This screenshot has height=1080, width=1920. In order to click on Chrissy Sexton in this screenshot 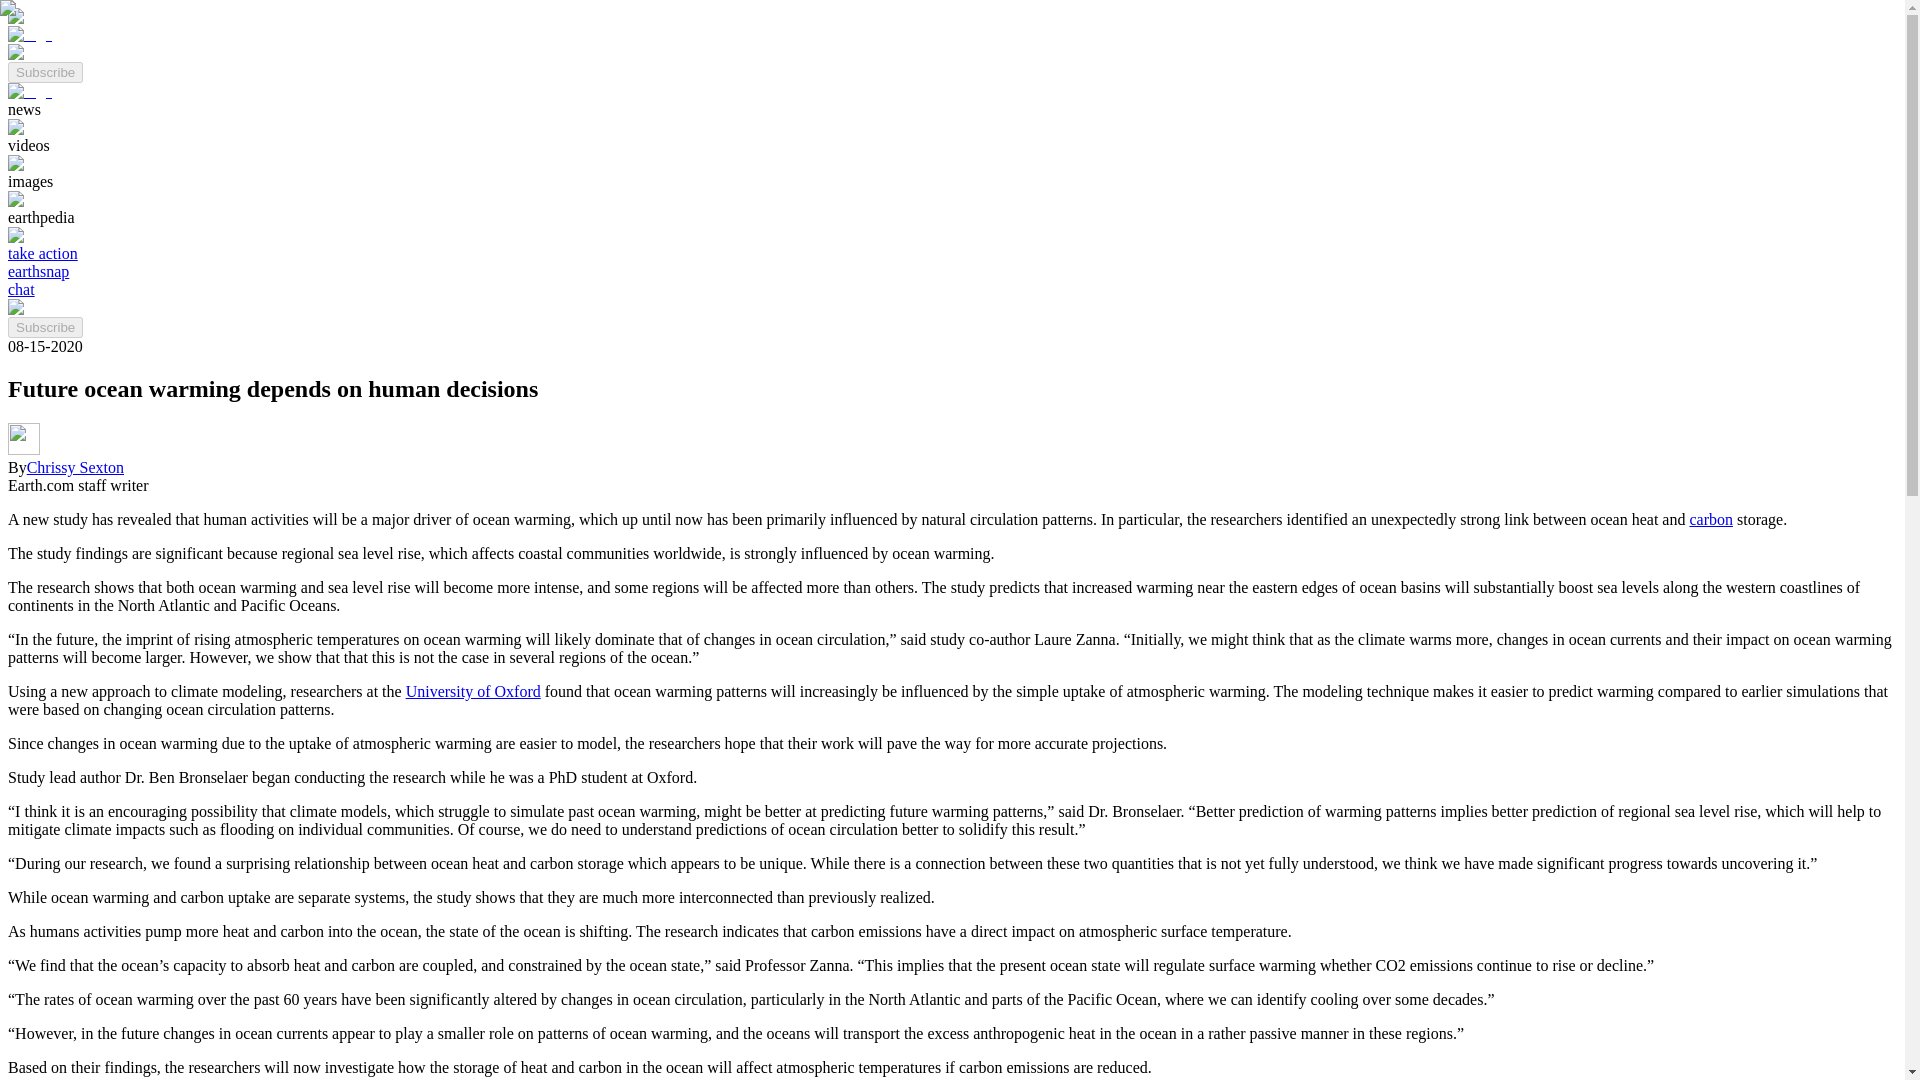, I will do `click(75, 468)`.